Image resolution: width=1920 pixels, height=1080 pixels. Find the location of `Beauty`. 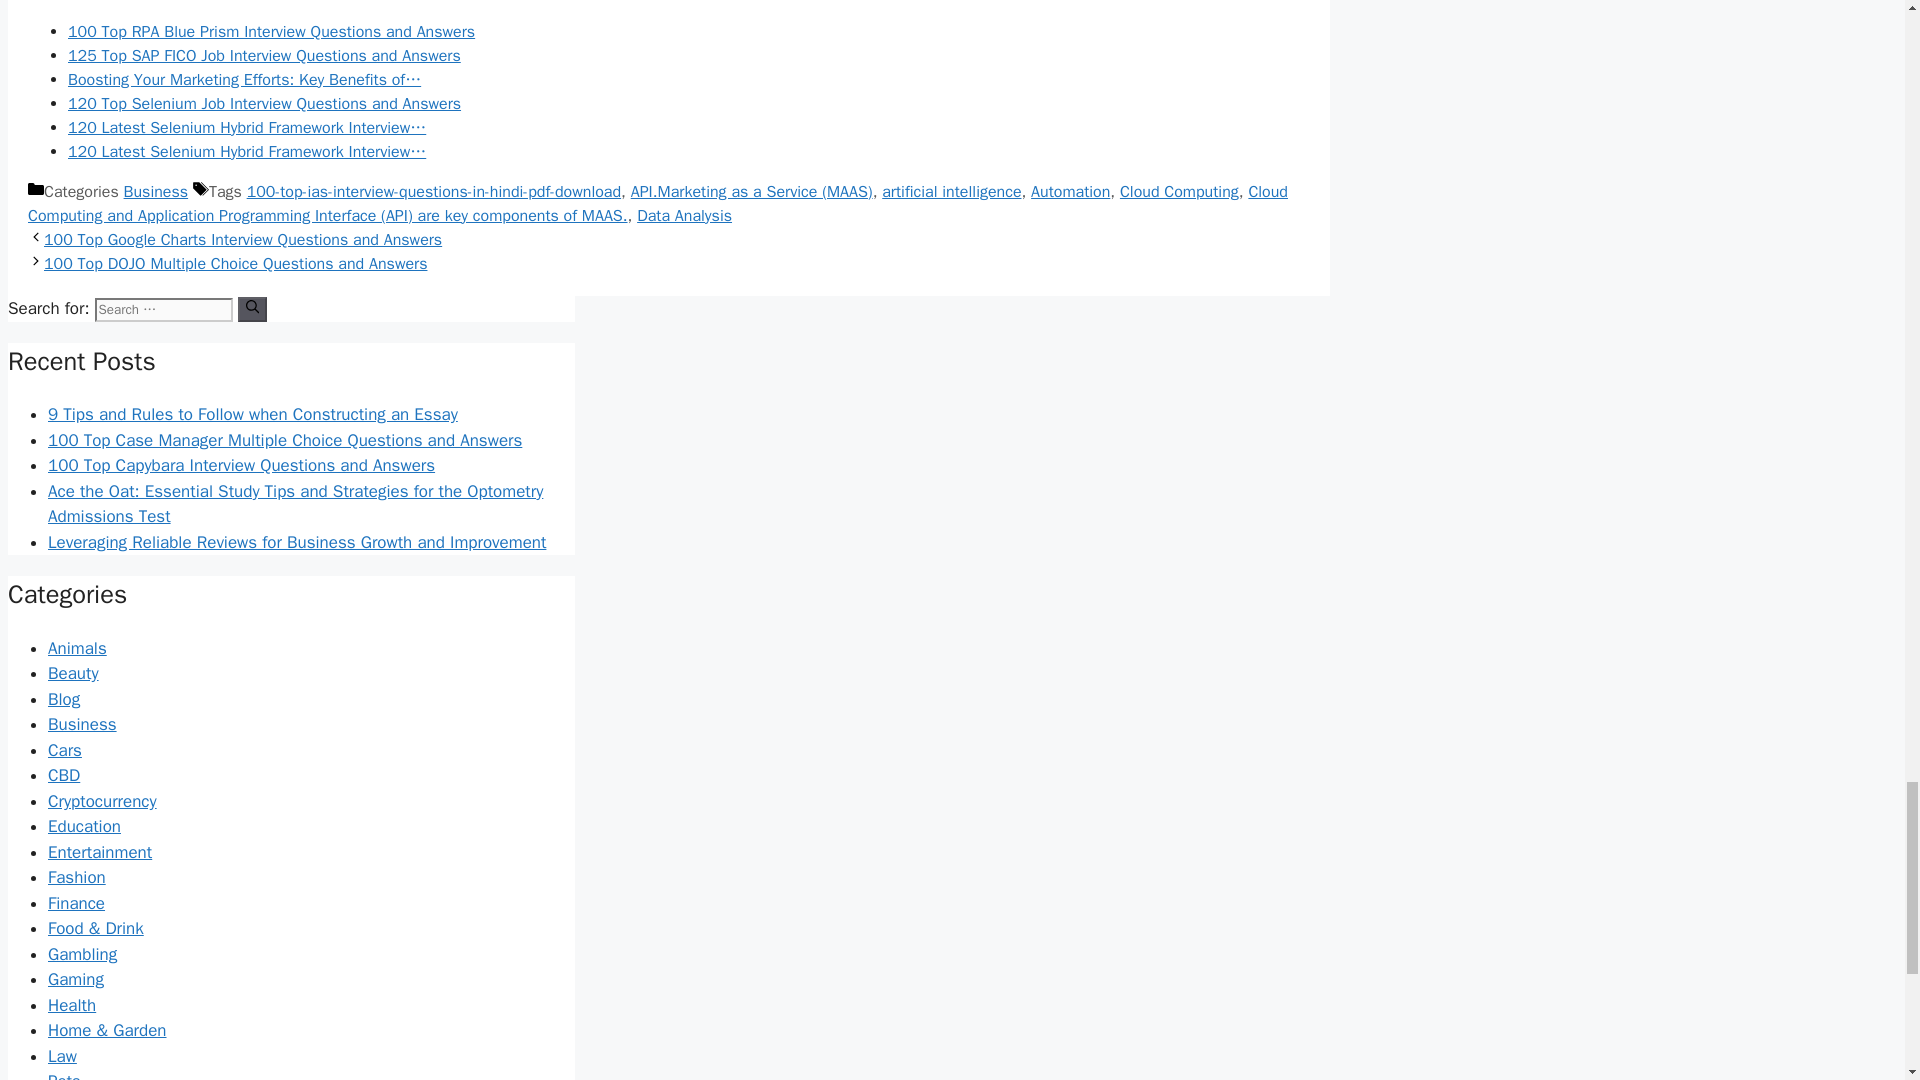

Beauty is located at coordinates (74, 673).